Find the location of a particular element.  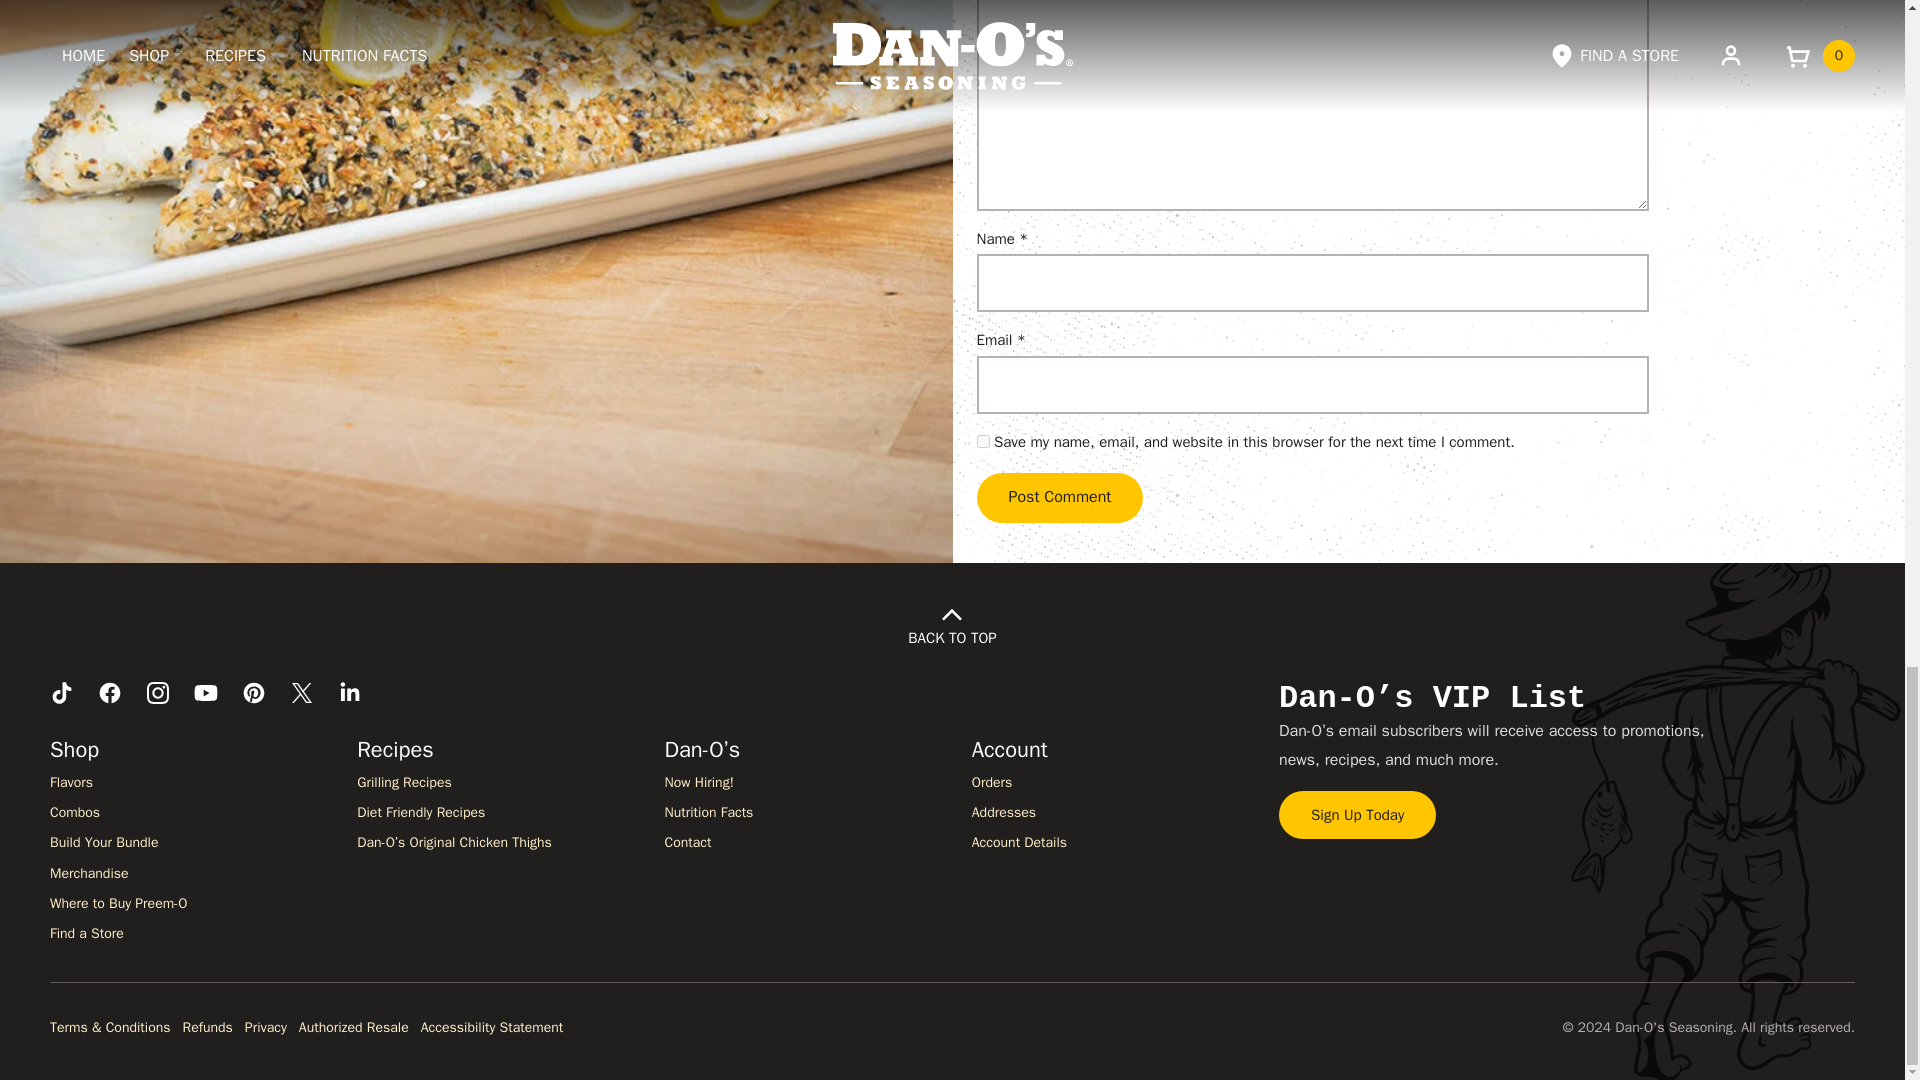

Follow us on Pinterest is located at coordinates (254, 693).